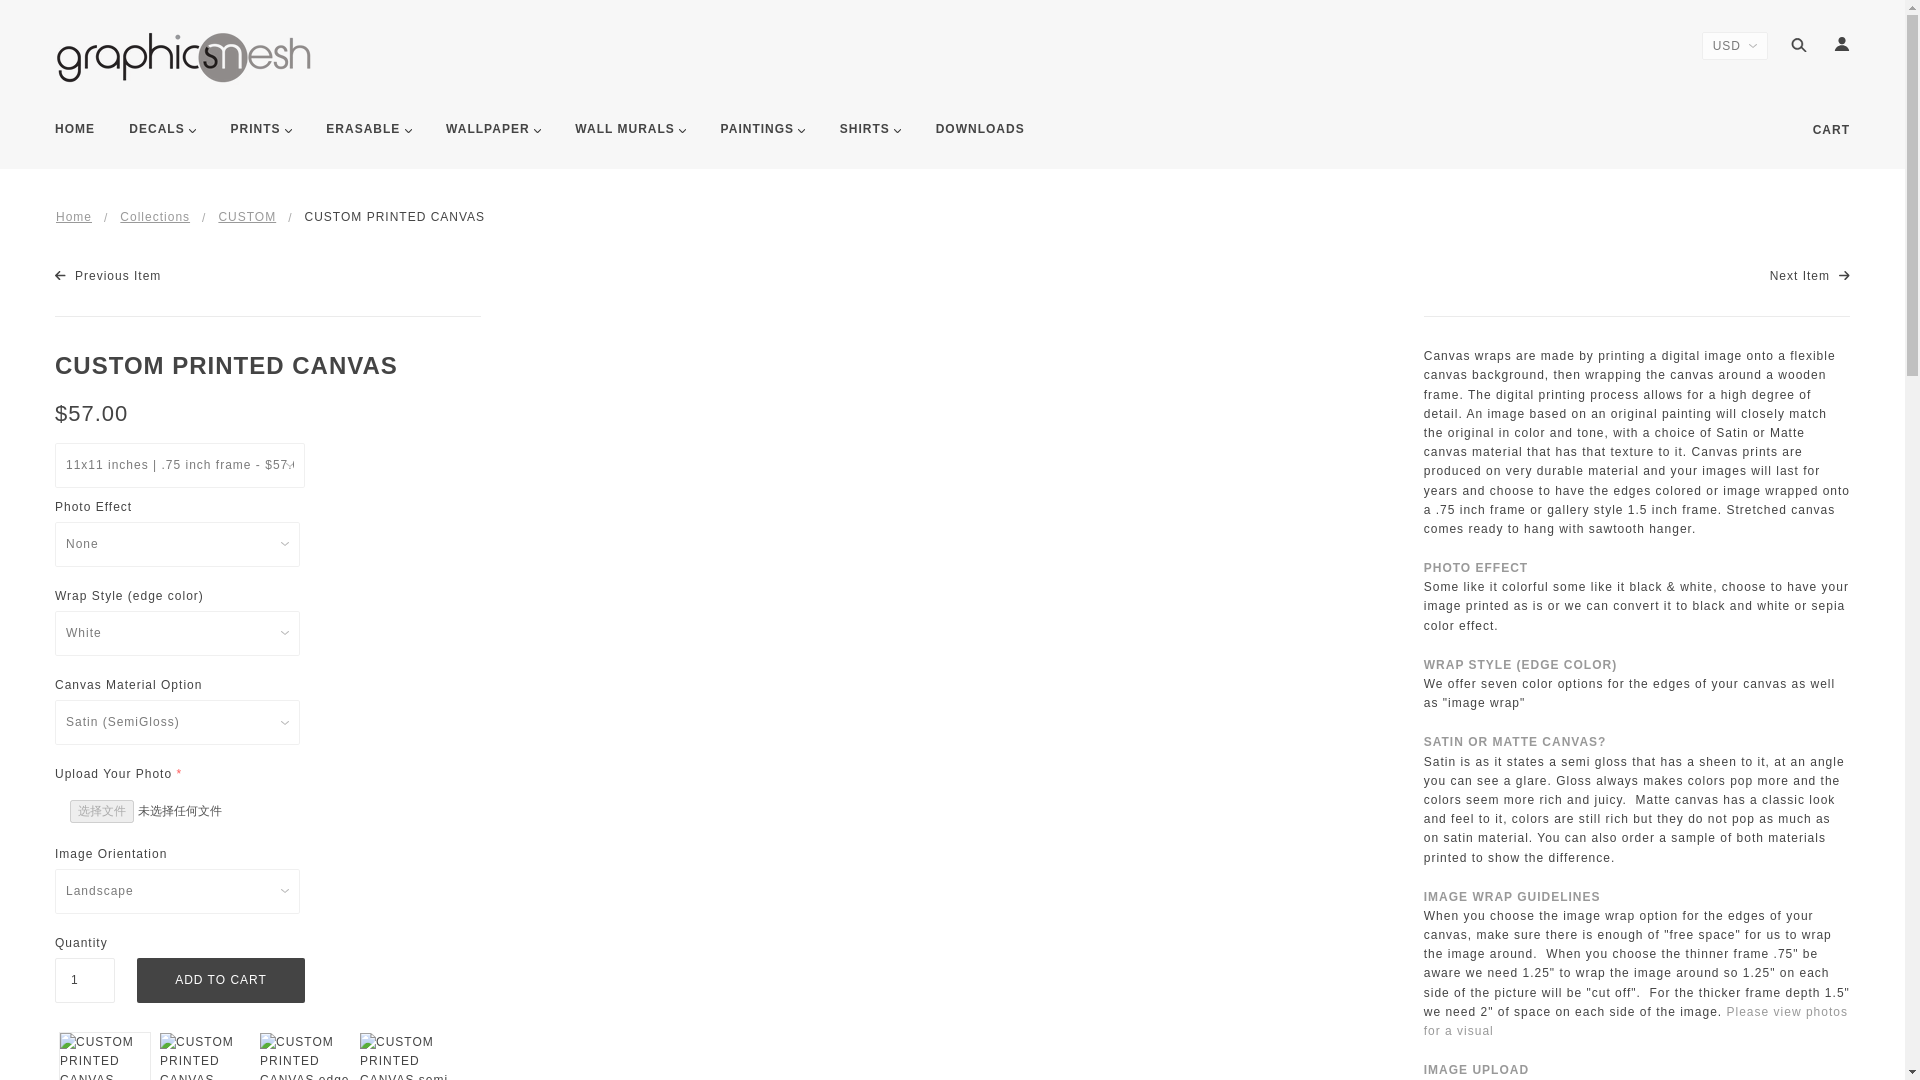 This screenshot has height=1080, width=1920. I want to click on GraphicsMesh, so click(184, 58).